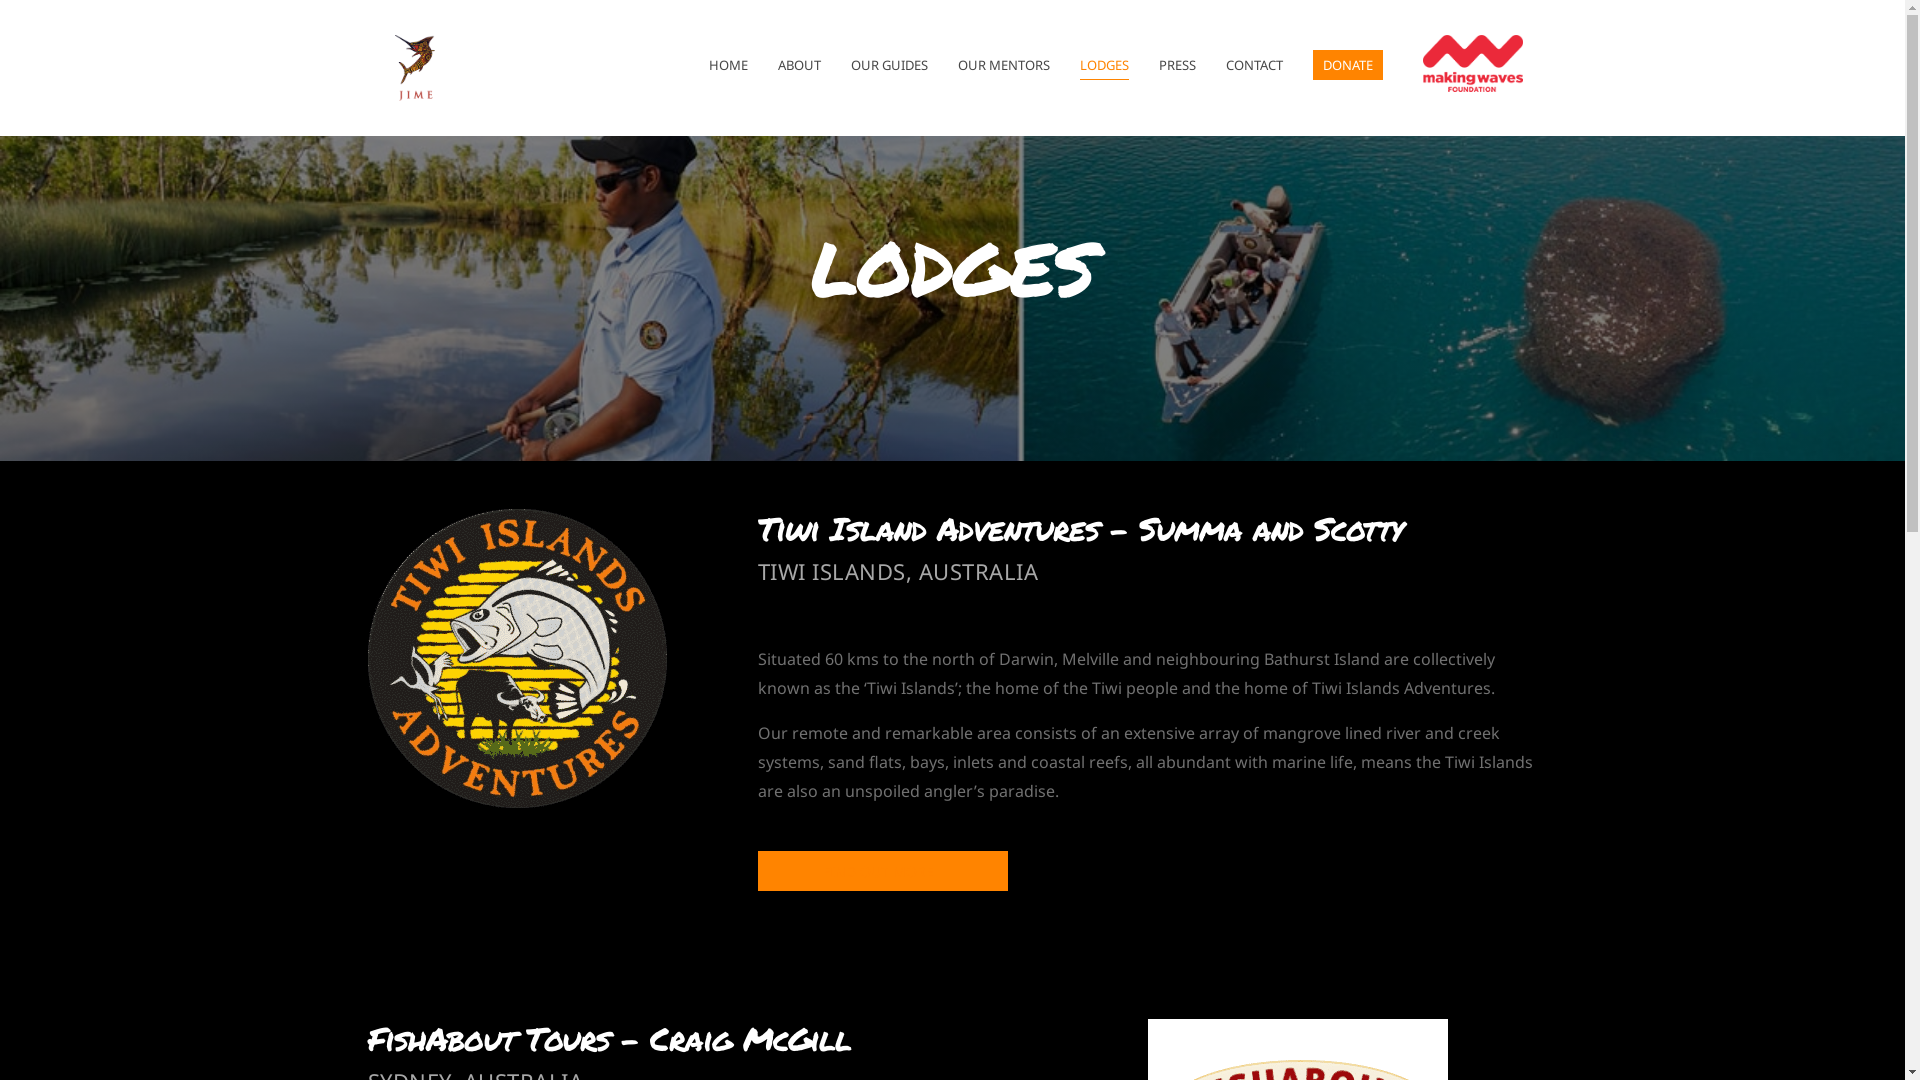  Describe the element at coordinates (1254, 65) in the screenshot. I see `CONTACT` at that location.